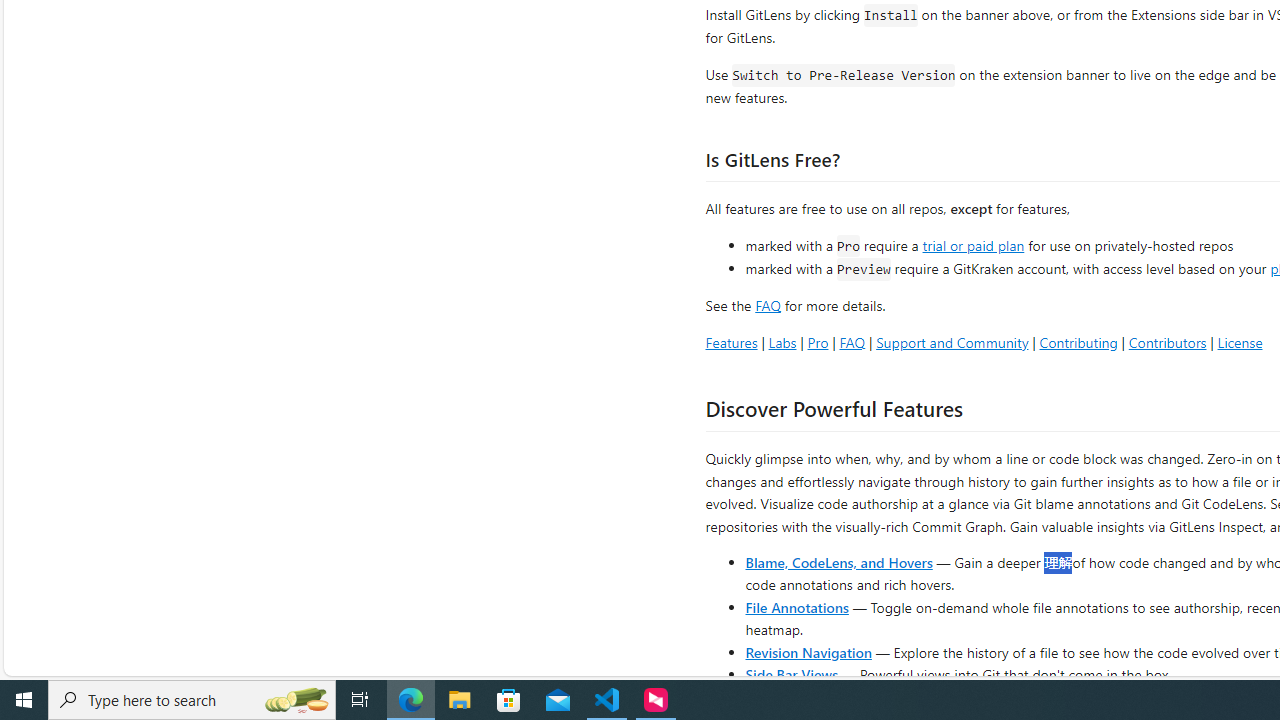  What do you see at coordinates (791, 674) in the screenshot?
I see `Side Bar Views` at bounding box center [791, 674].